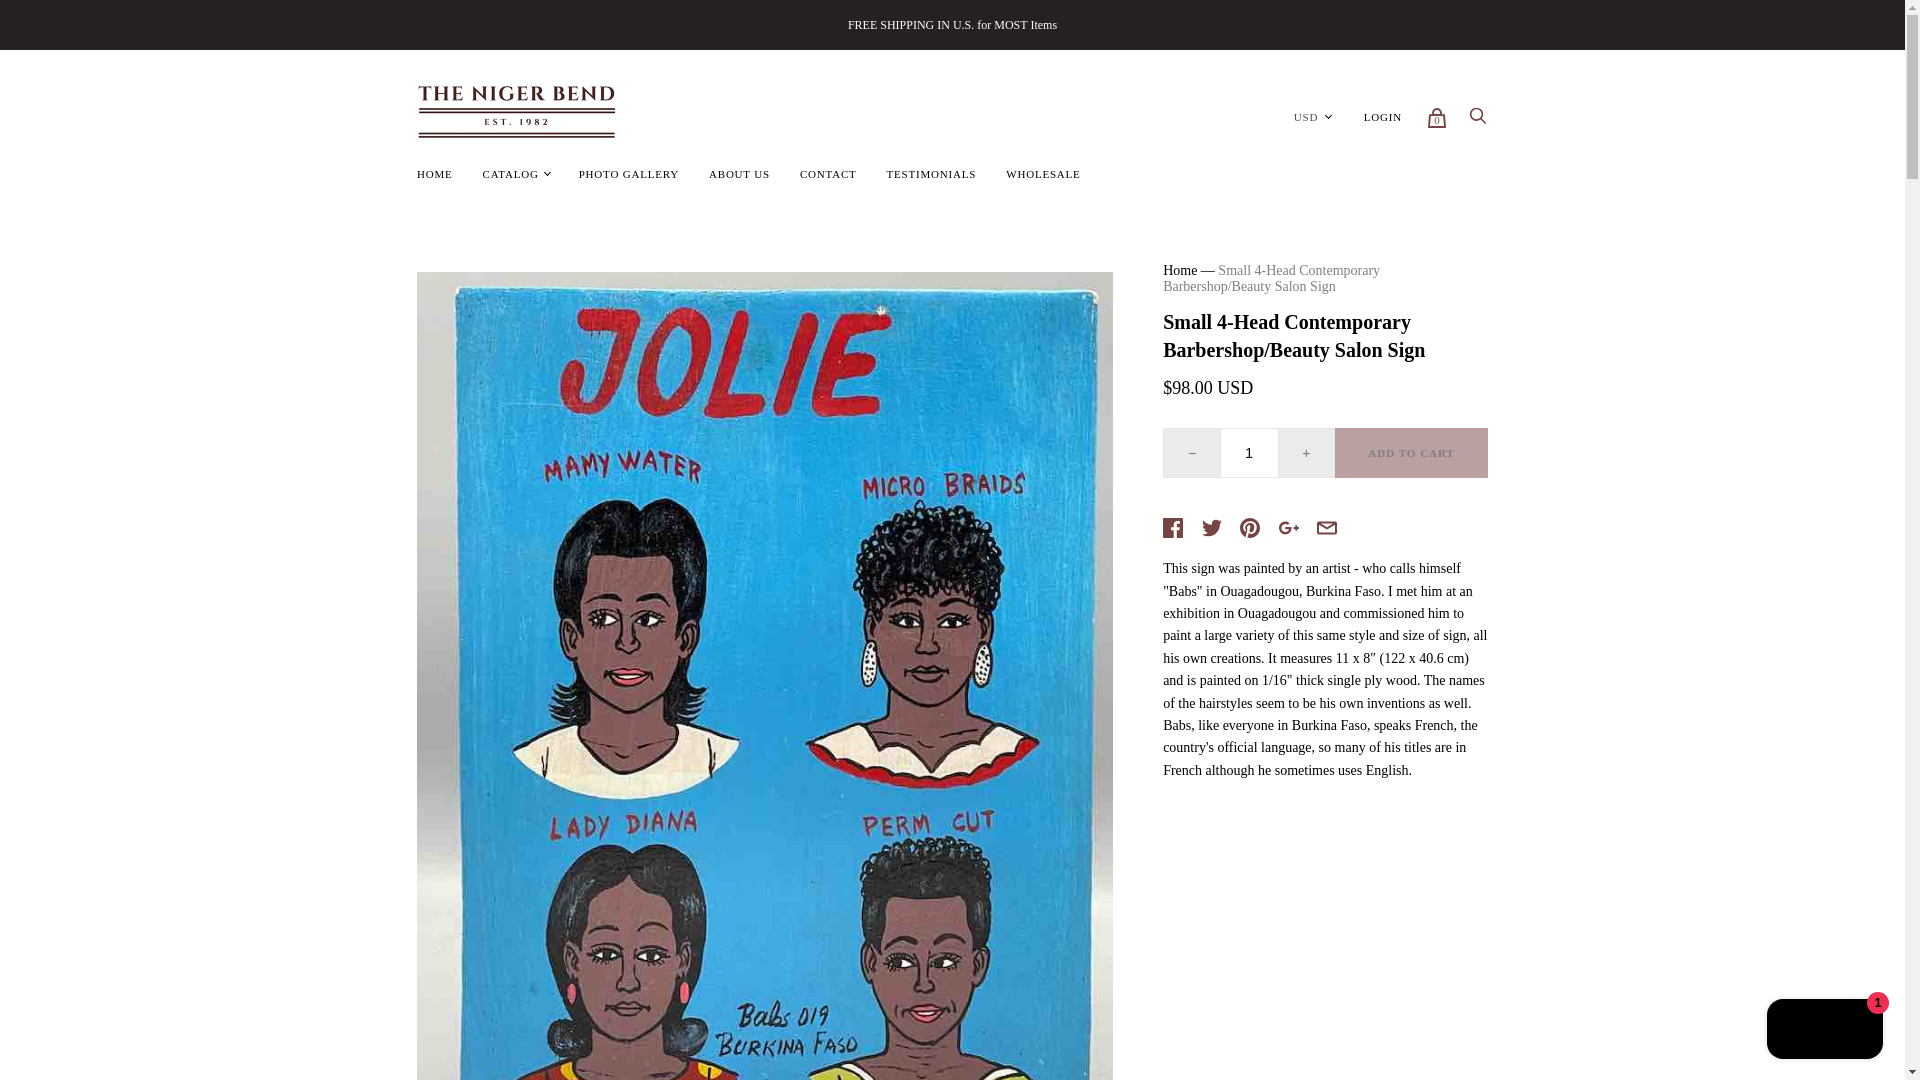 The image size is (1920, 1080). Describe the element at coordinates (1180, 270) in the screenshot. I see `Home` at that location.